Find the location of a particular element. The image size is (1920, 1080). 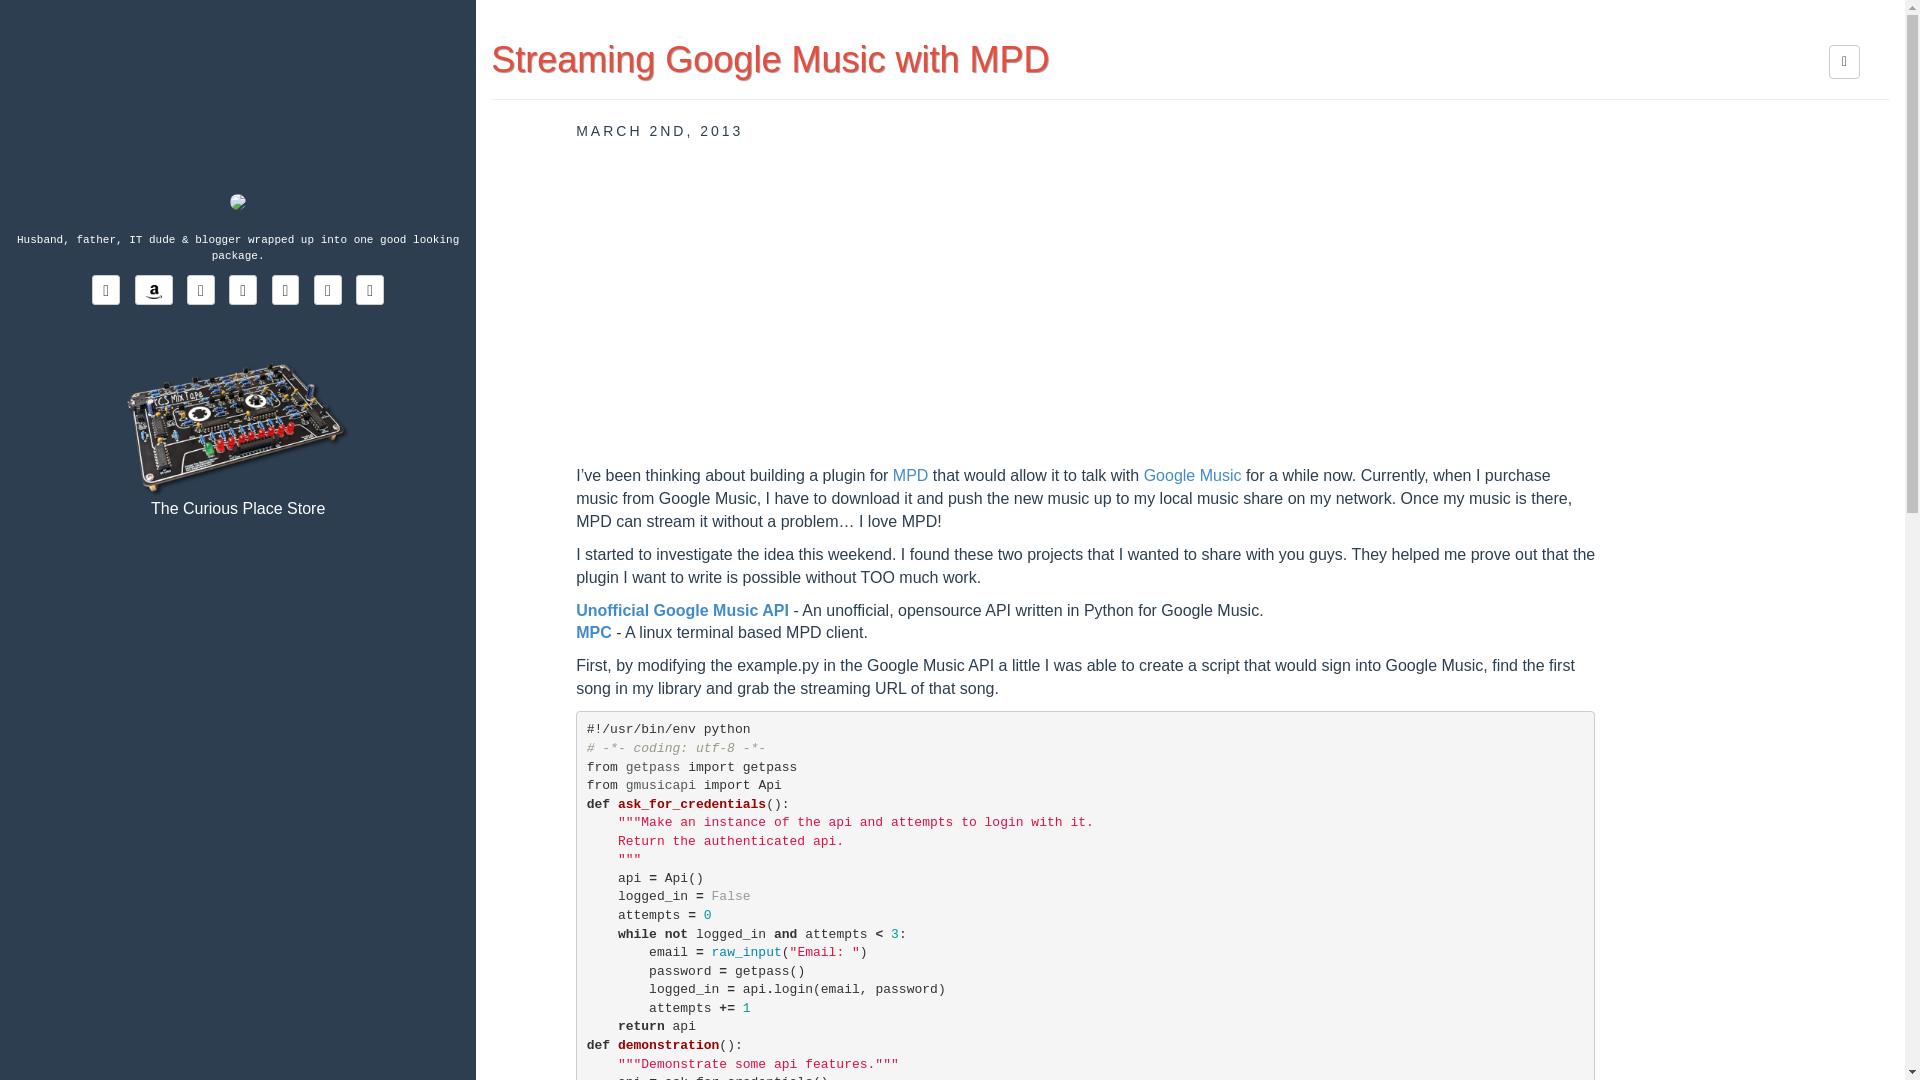

MPD is located at coordinates (910, 474).